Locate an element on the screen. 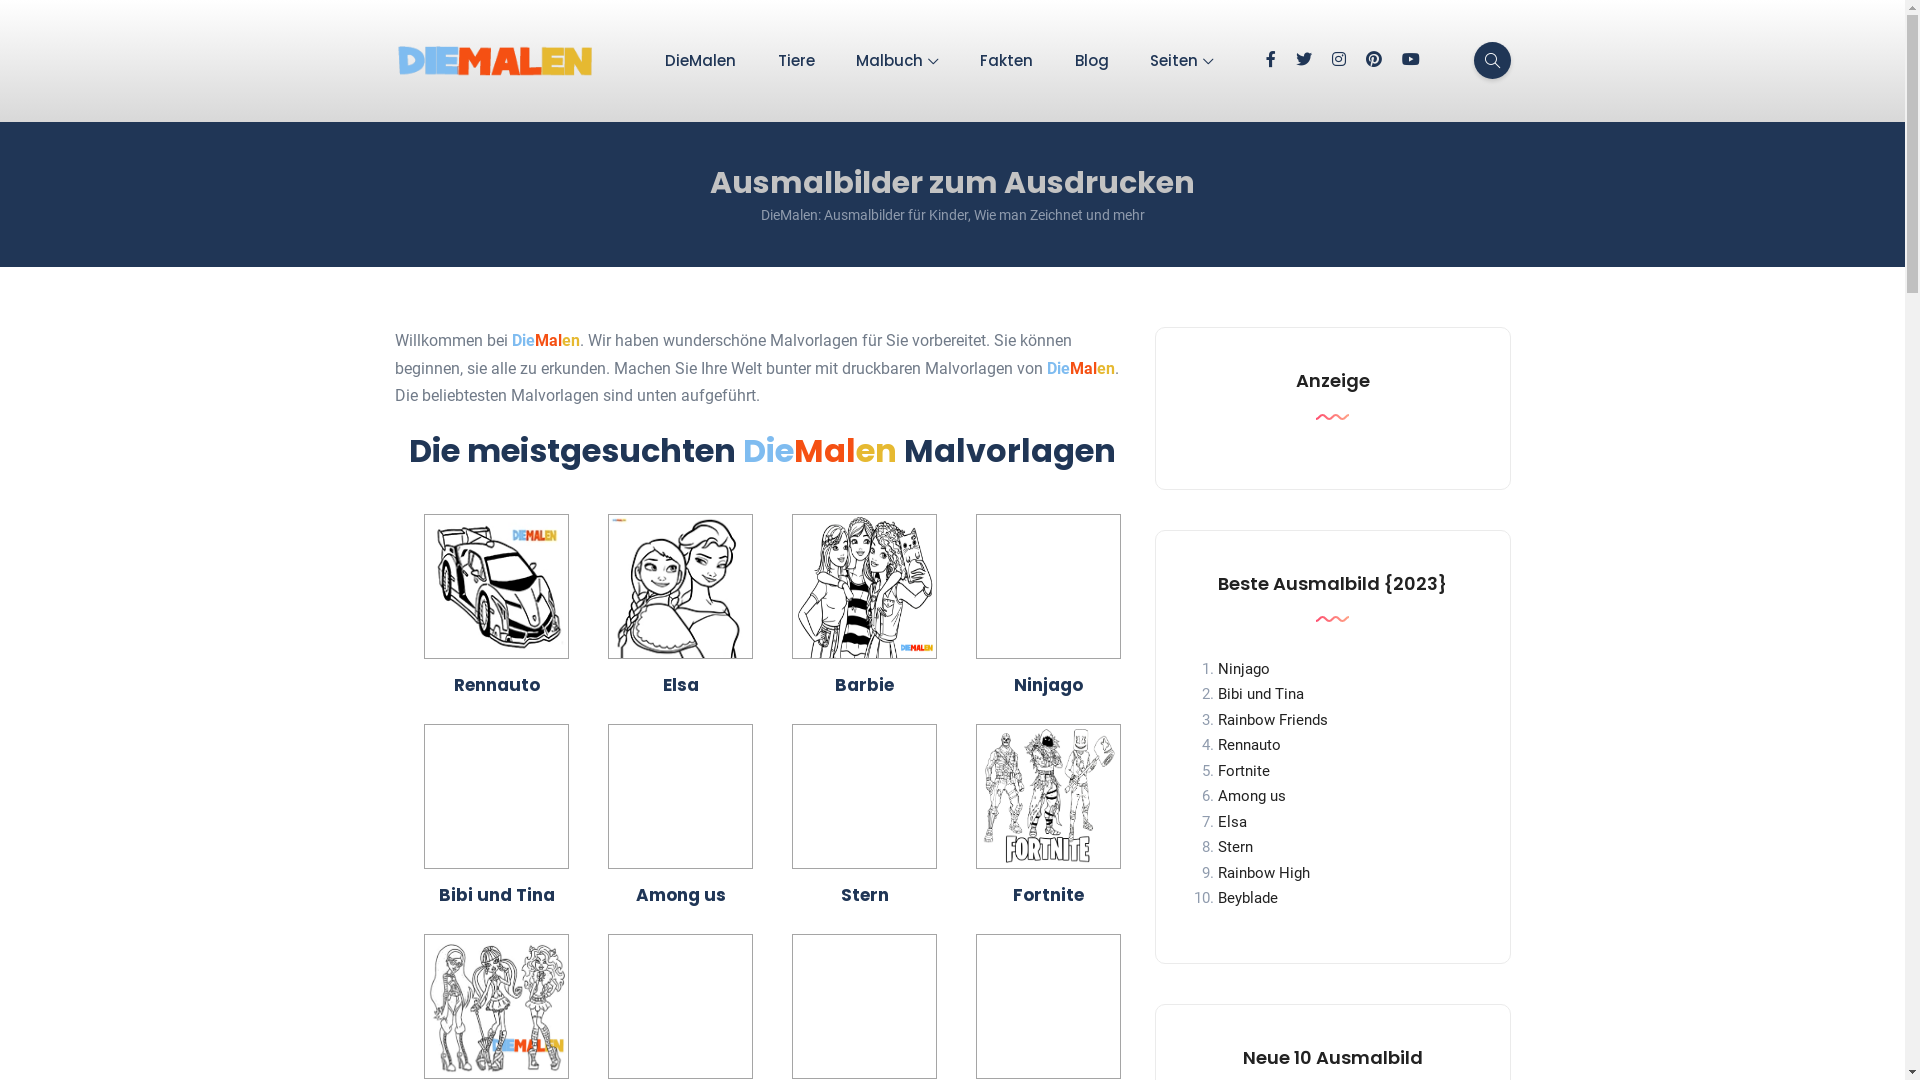 This screenshot has width=1920, height=1080. Rainbow High is located at coordinates (1264, 873).